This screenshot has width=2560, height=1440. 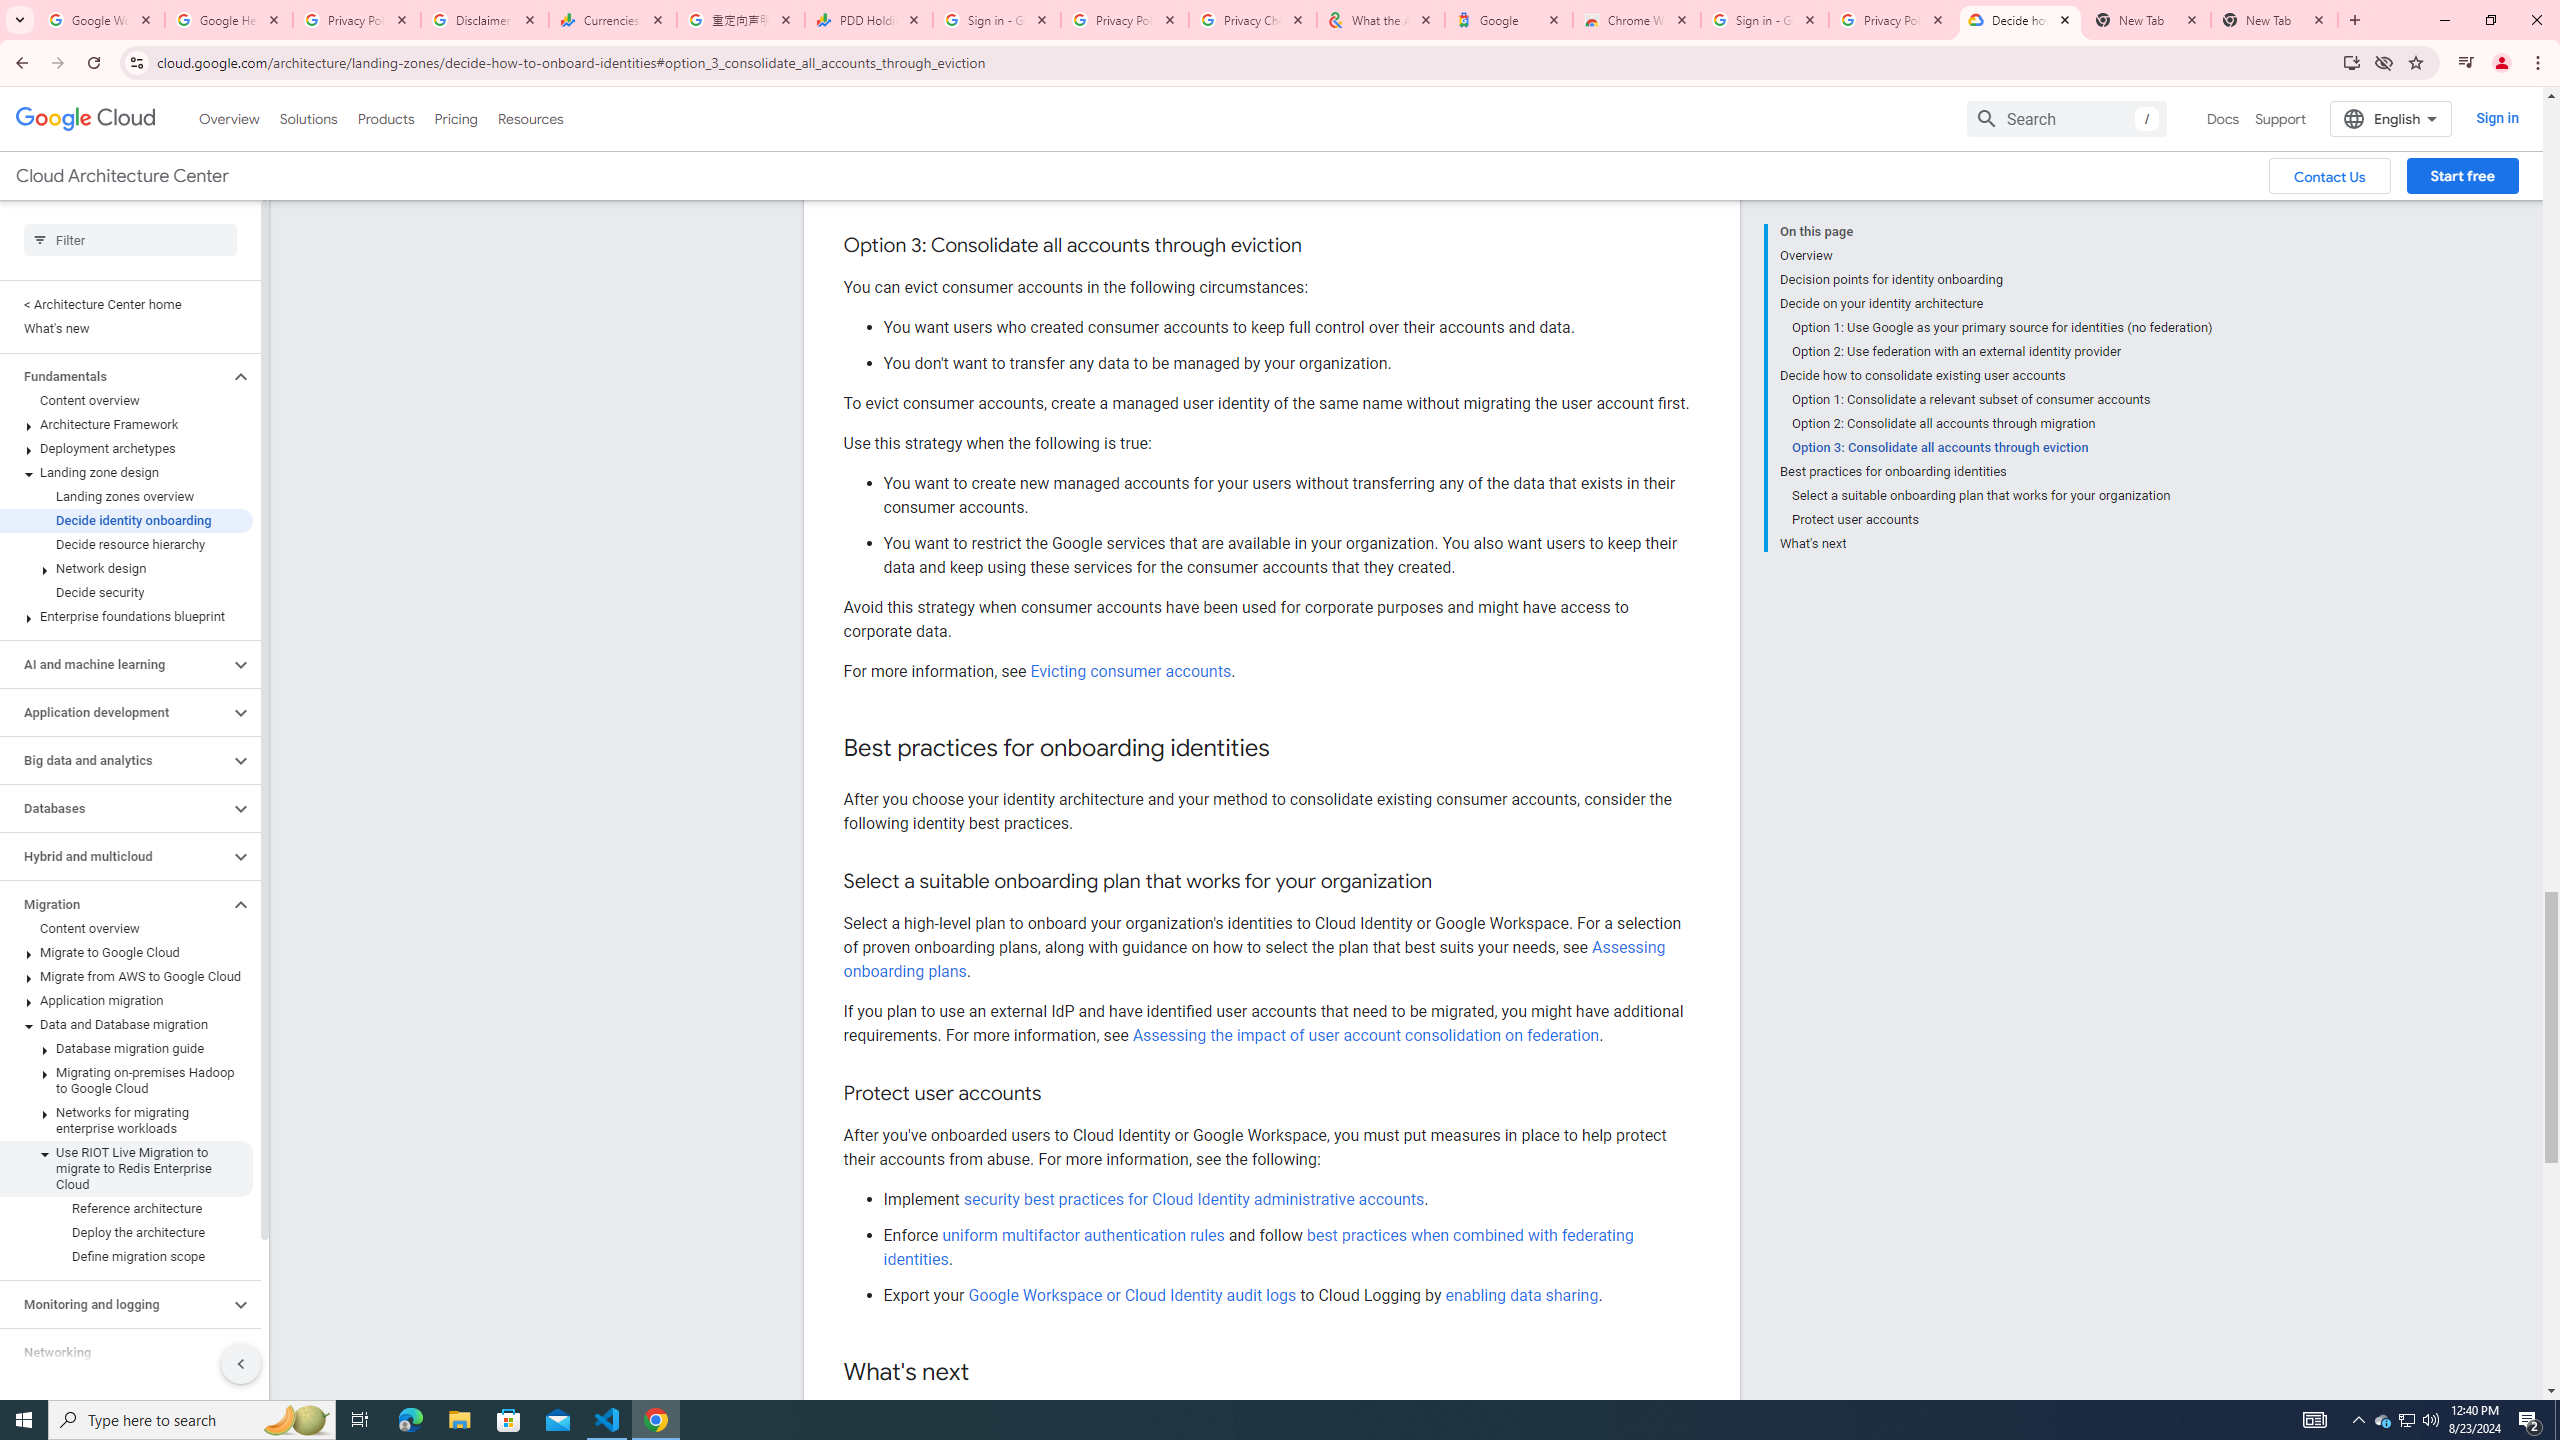 What do you see at coordinates (308, 118) in the screenshot?
I see `Solutions` at bounding box center [308, 118].